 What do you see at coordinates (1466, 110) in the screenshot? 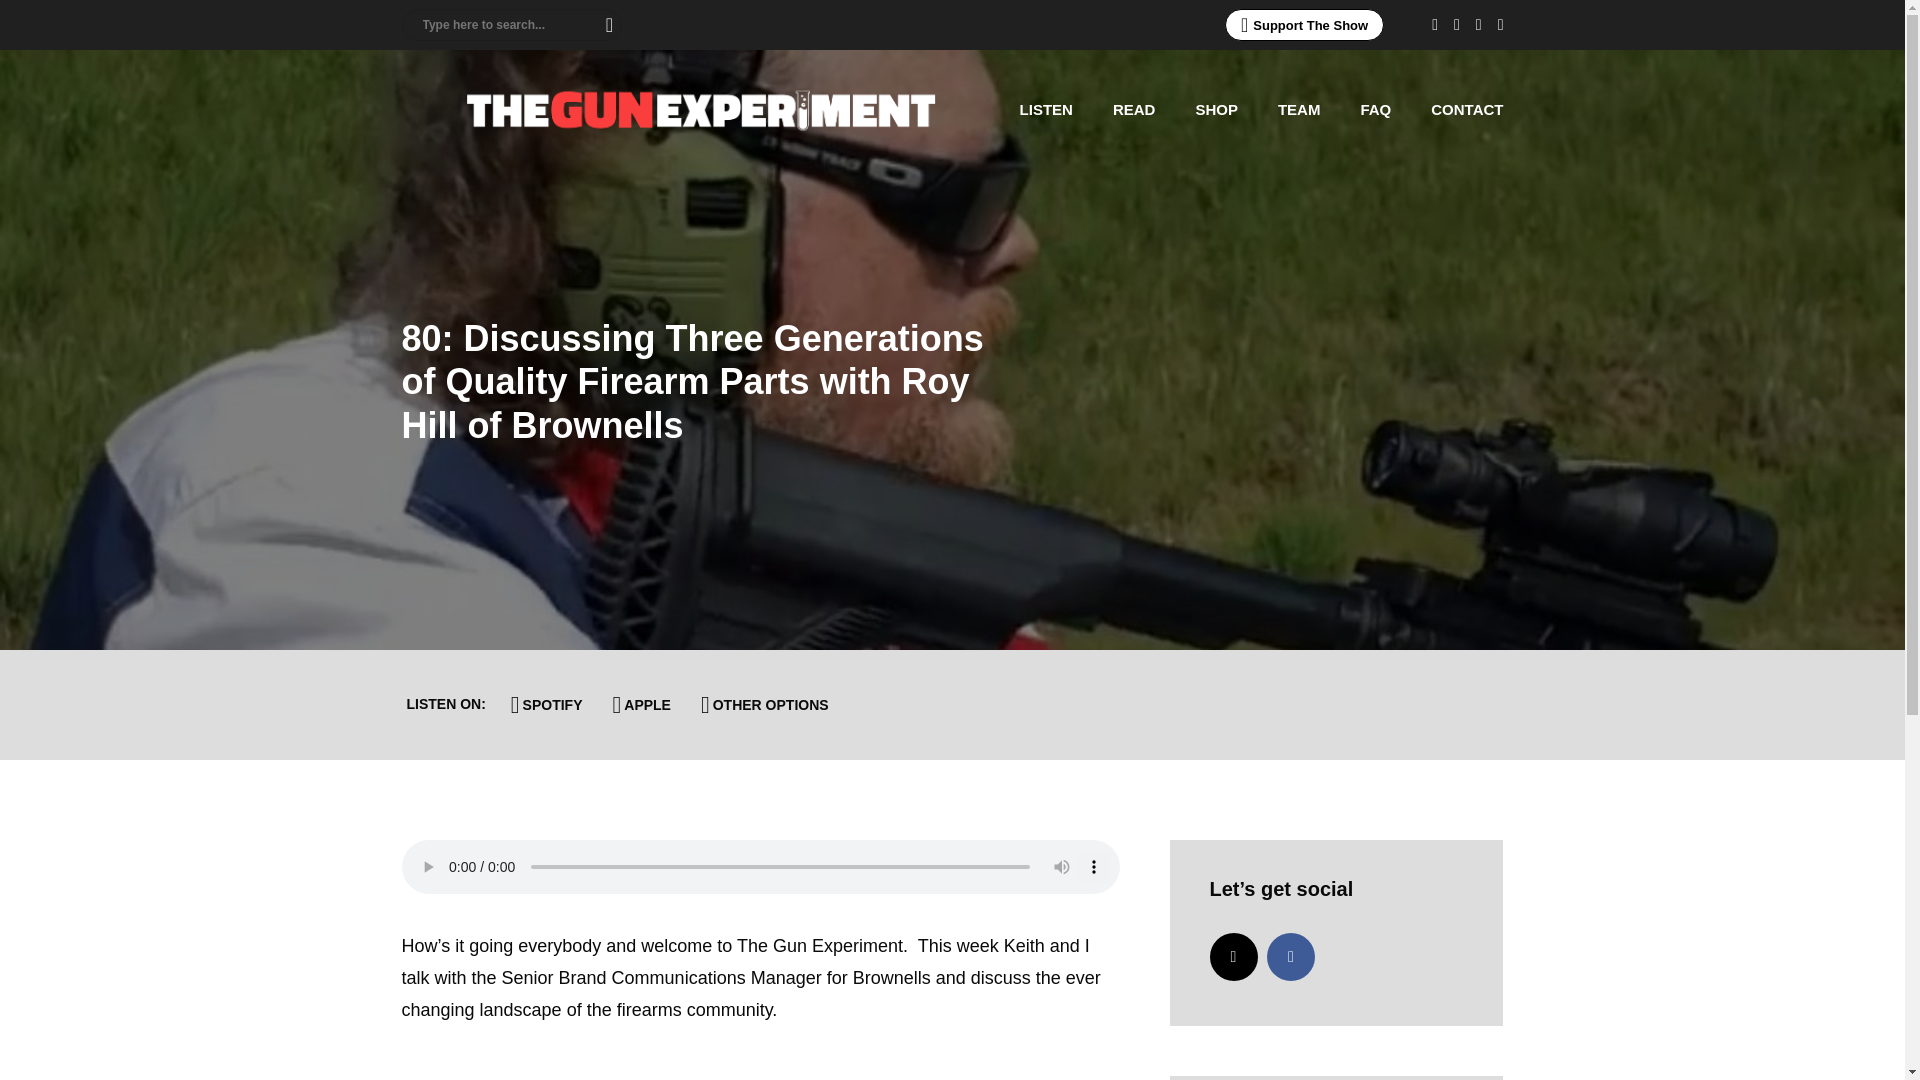
I see `CONTACT` at bounding box center [1466, 110].